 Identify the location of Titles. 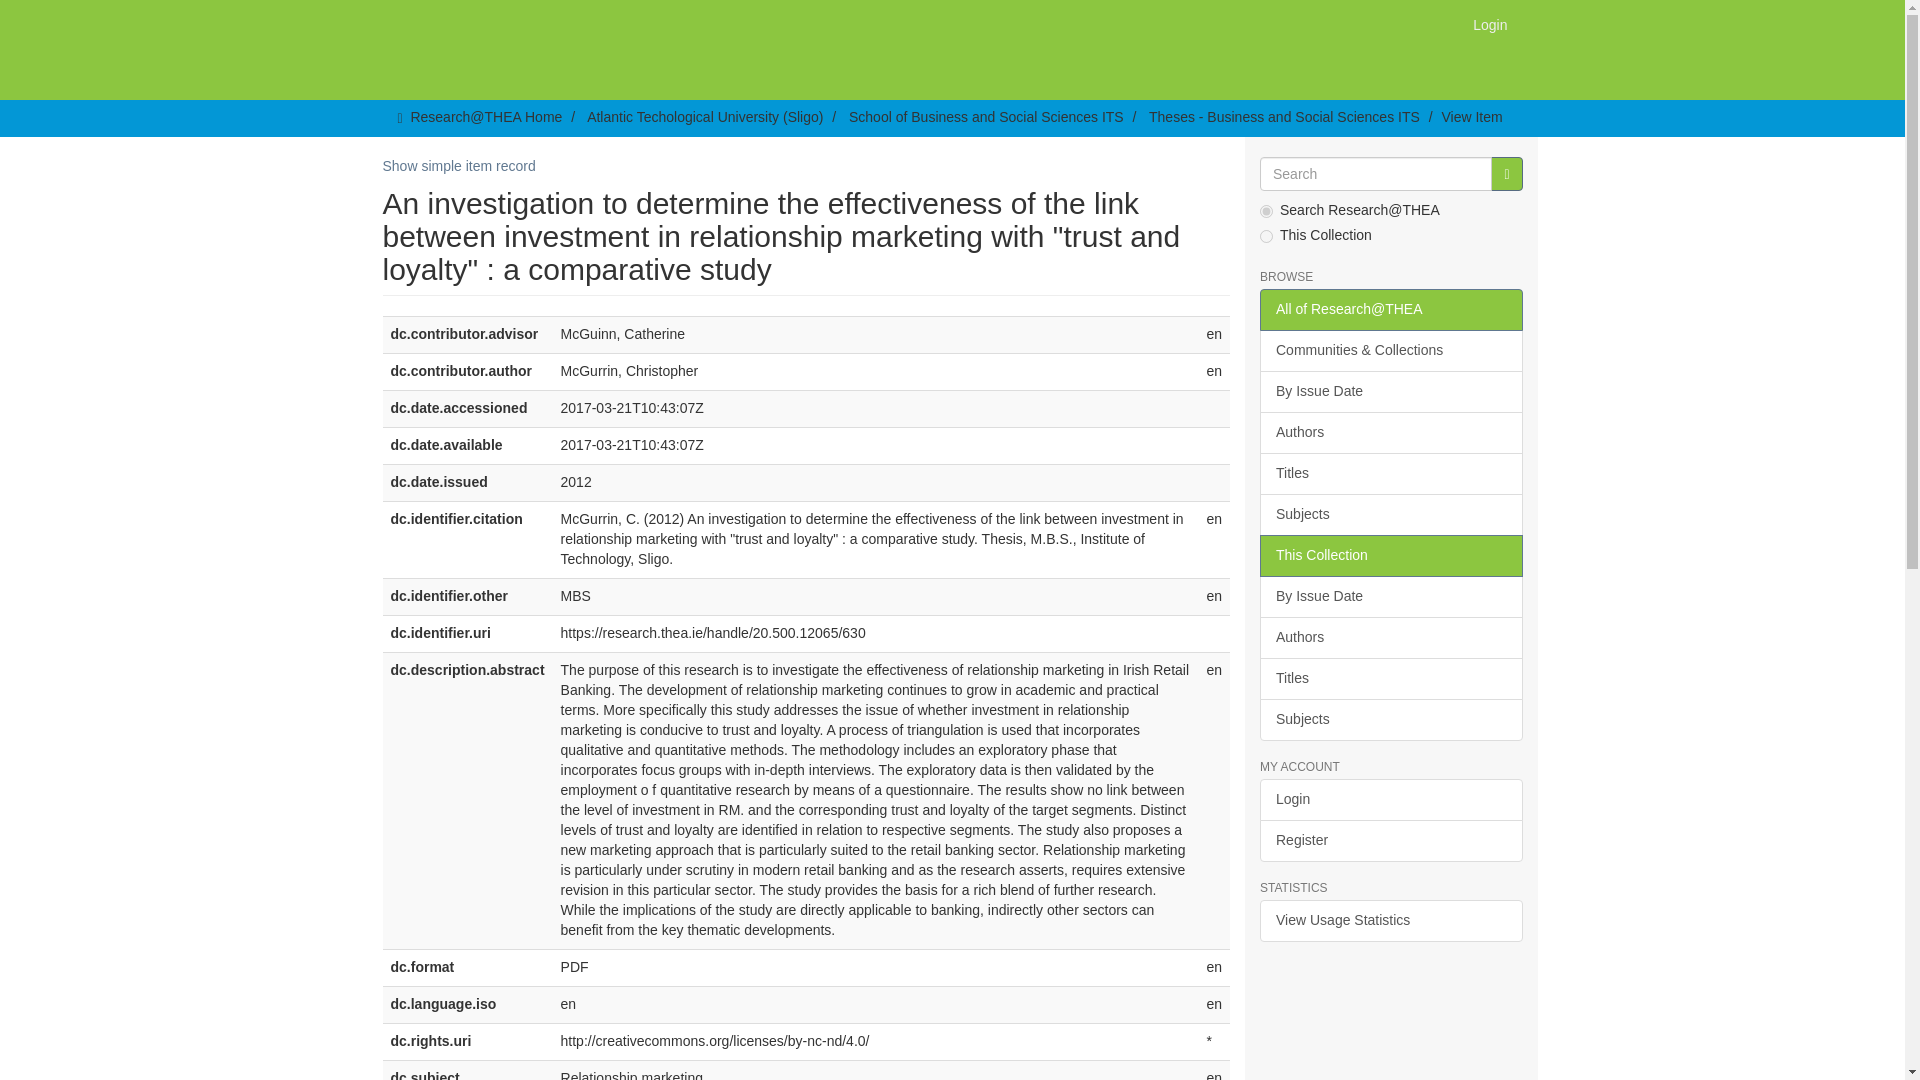
(1390, 473).